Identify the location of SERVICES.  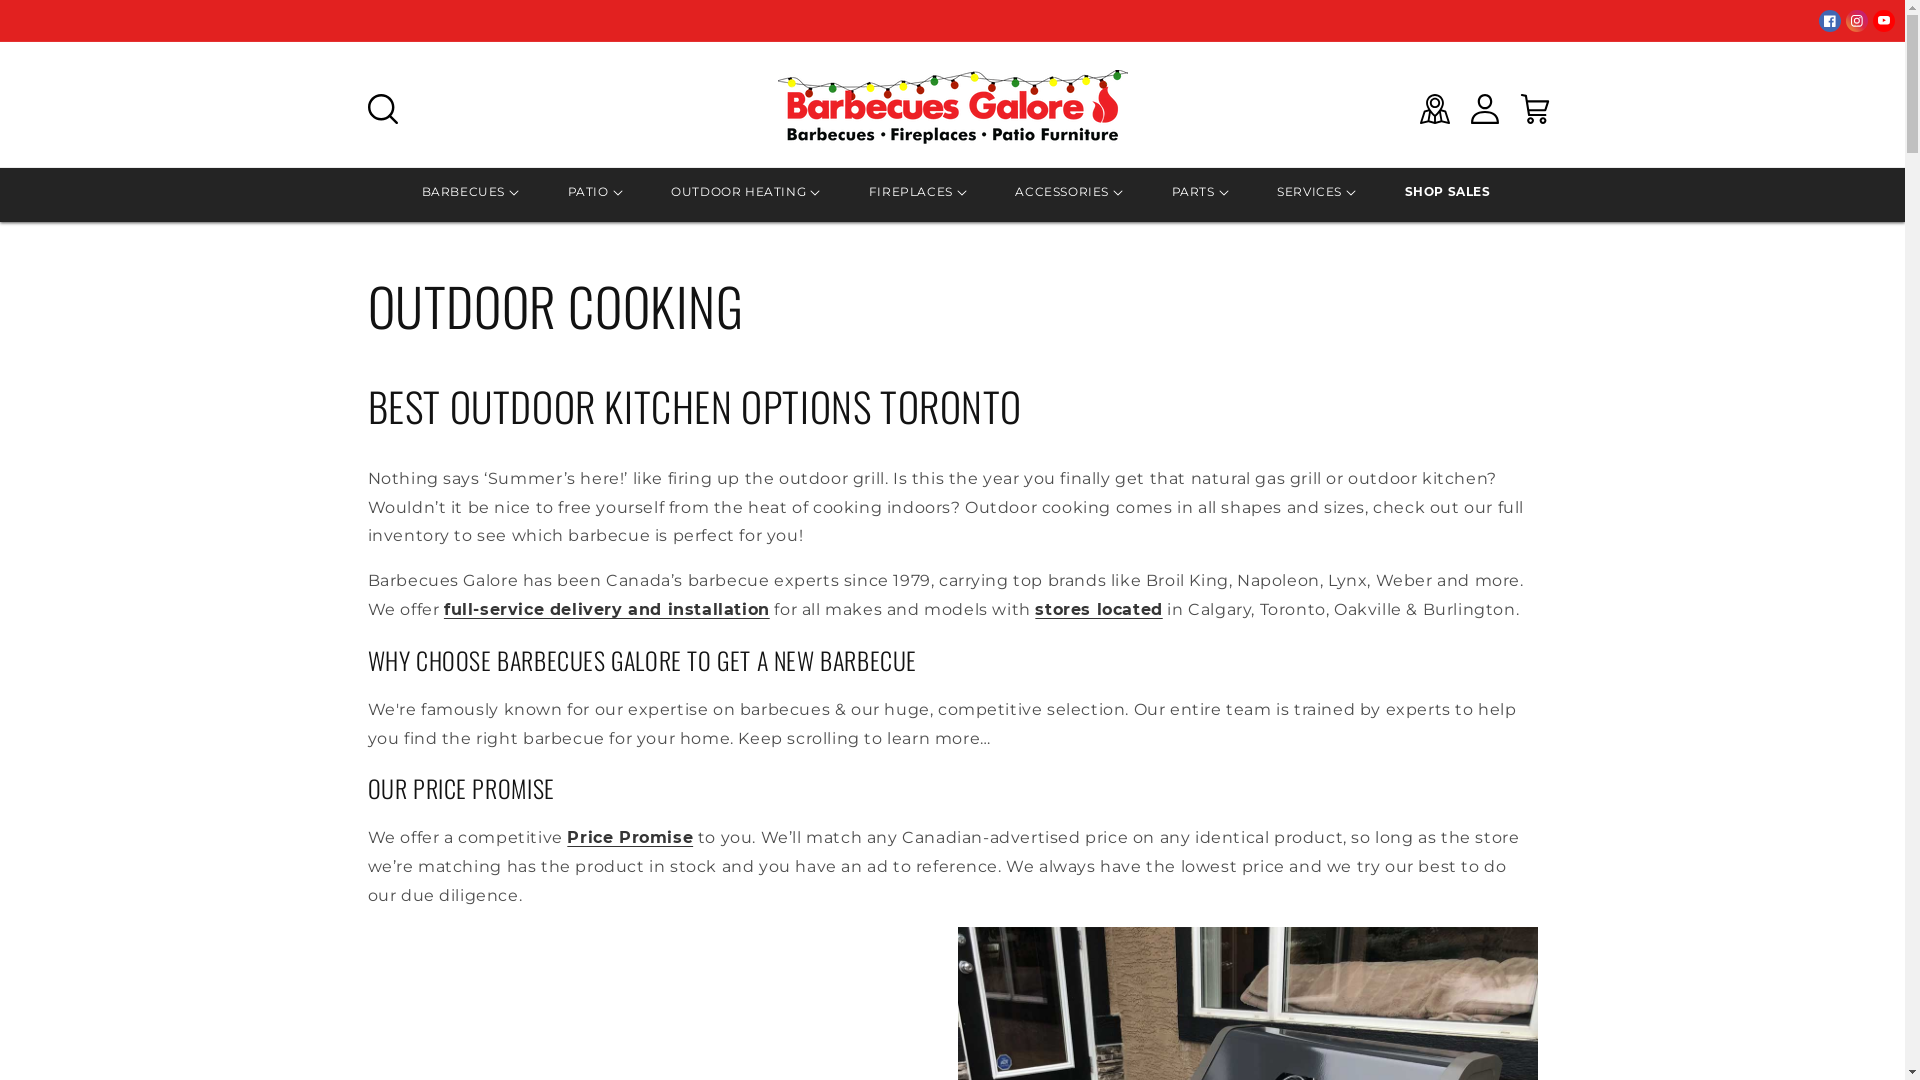
(1310, 192).